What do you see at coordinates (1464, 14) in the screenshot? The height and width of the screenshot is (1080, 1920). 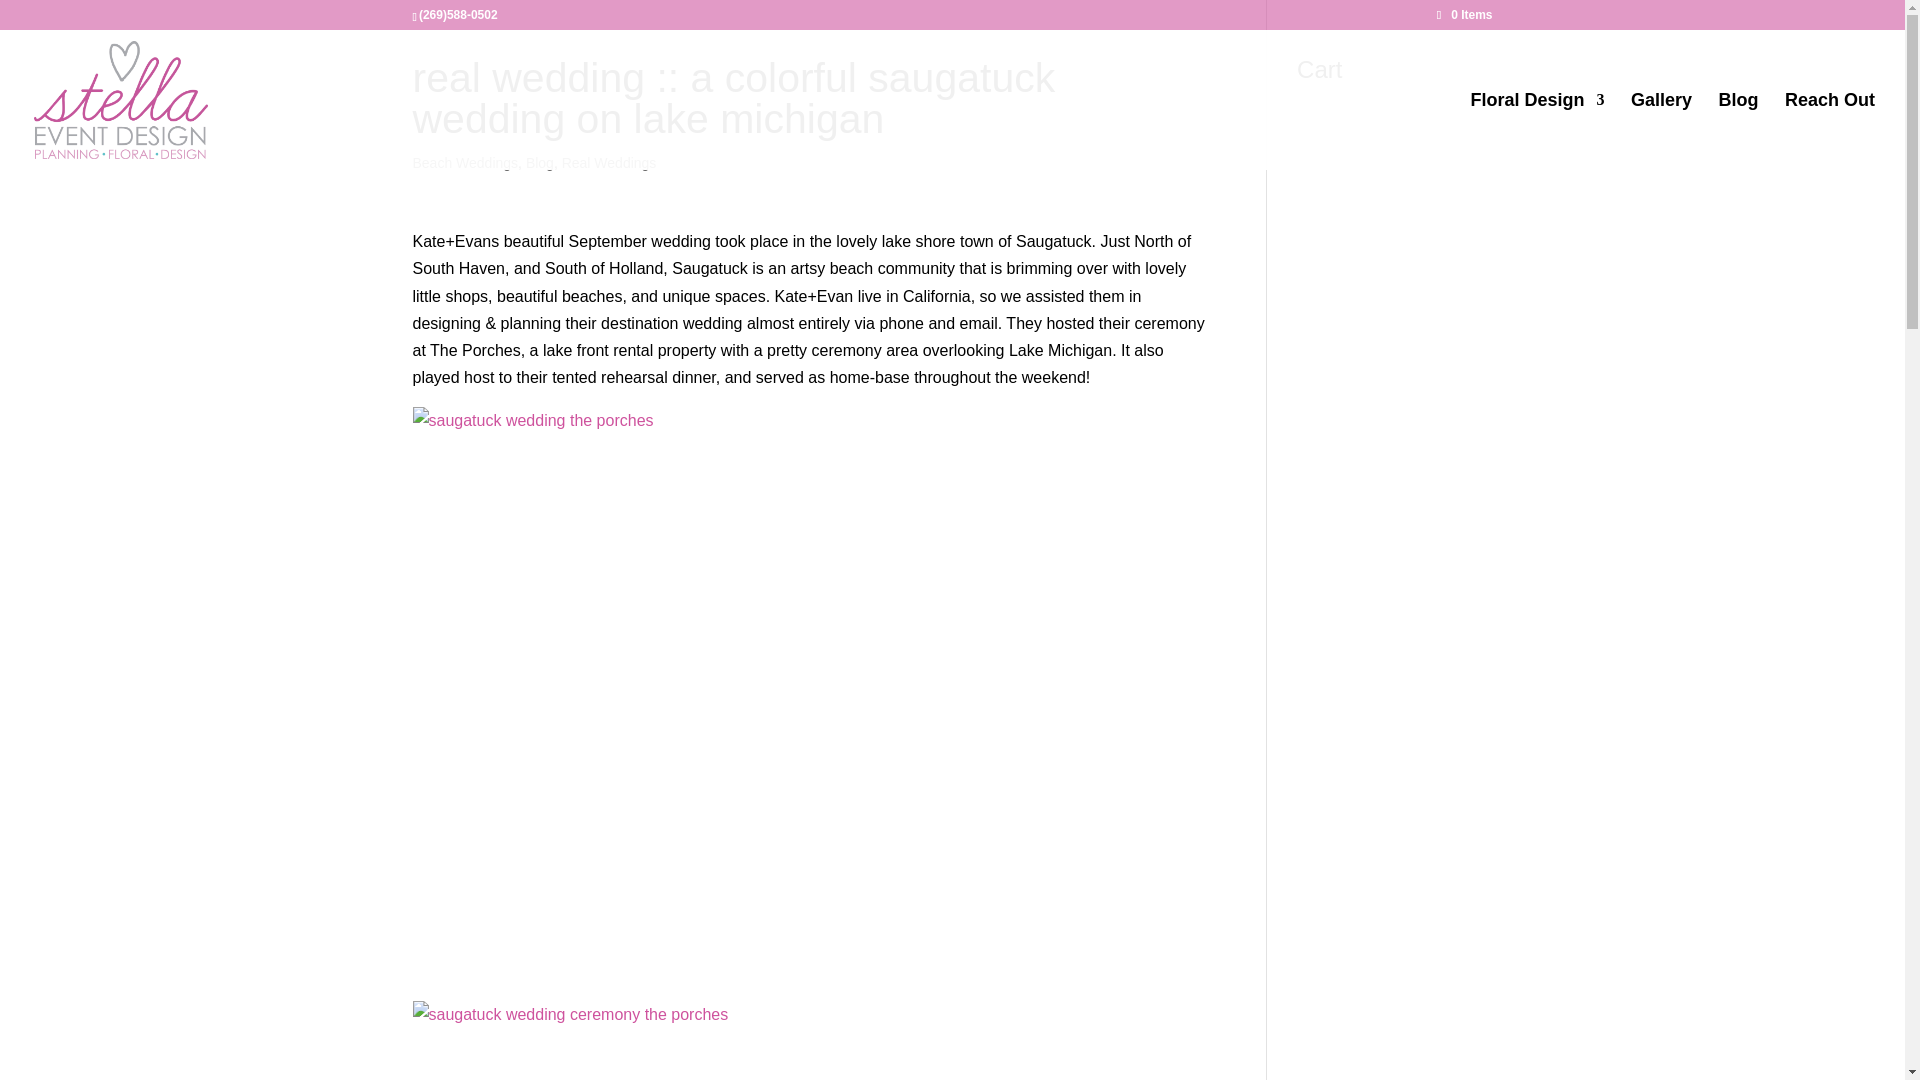 I see `0 Items` at bounding box center [1464, 14].